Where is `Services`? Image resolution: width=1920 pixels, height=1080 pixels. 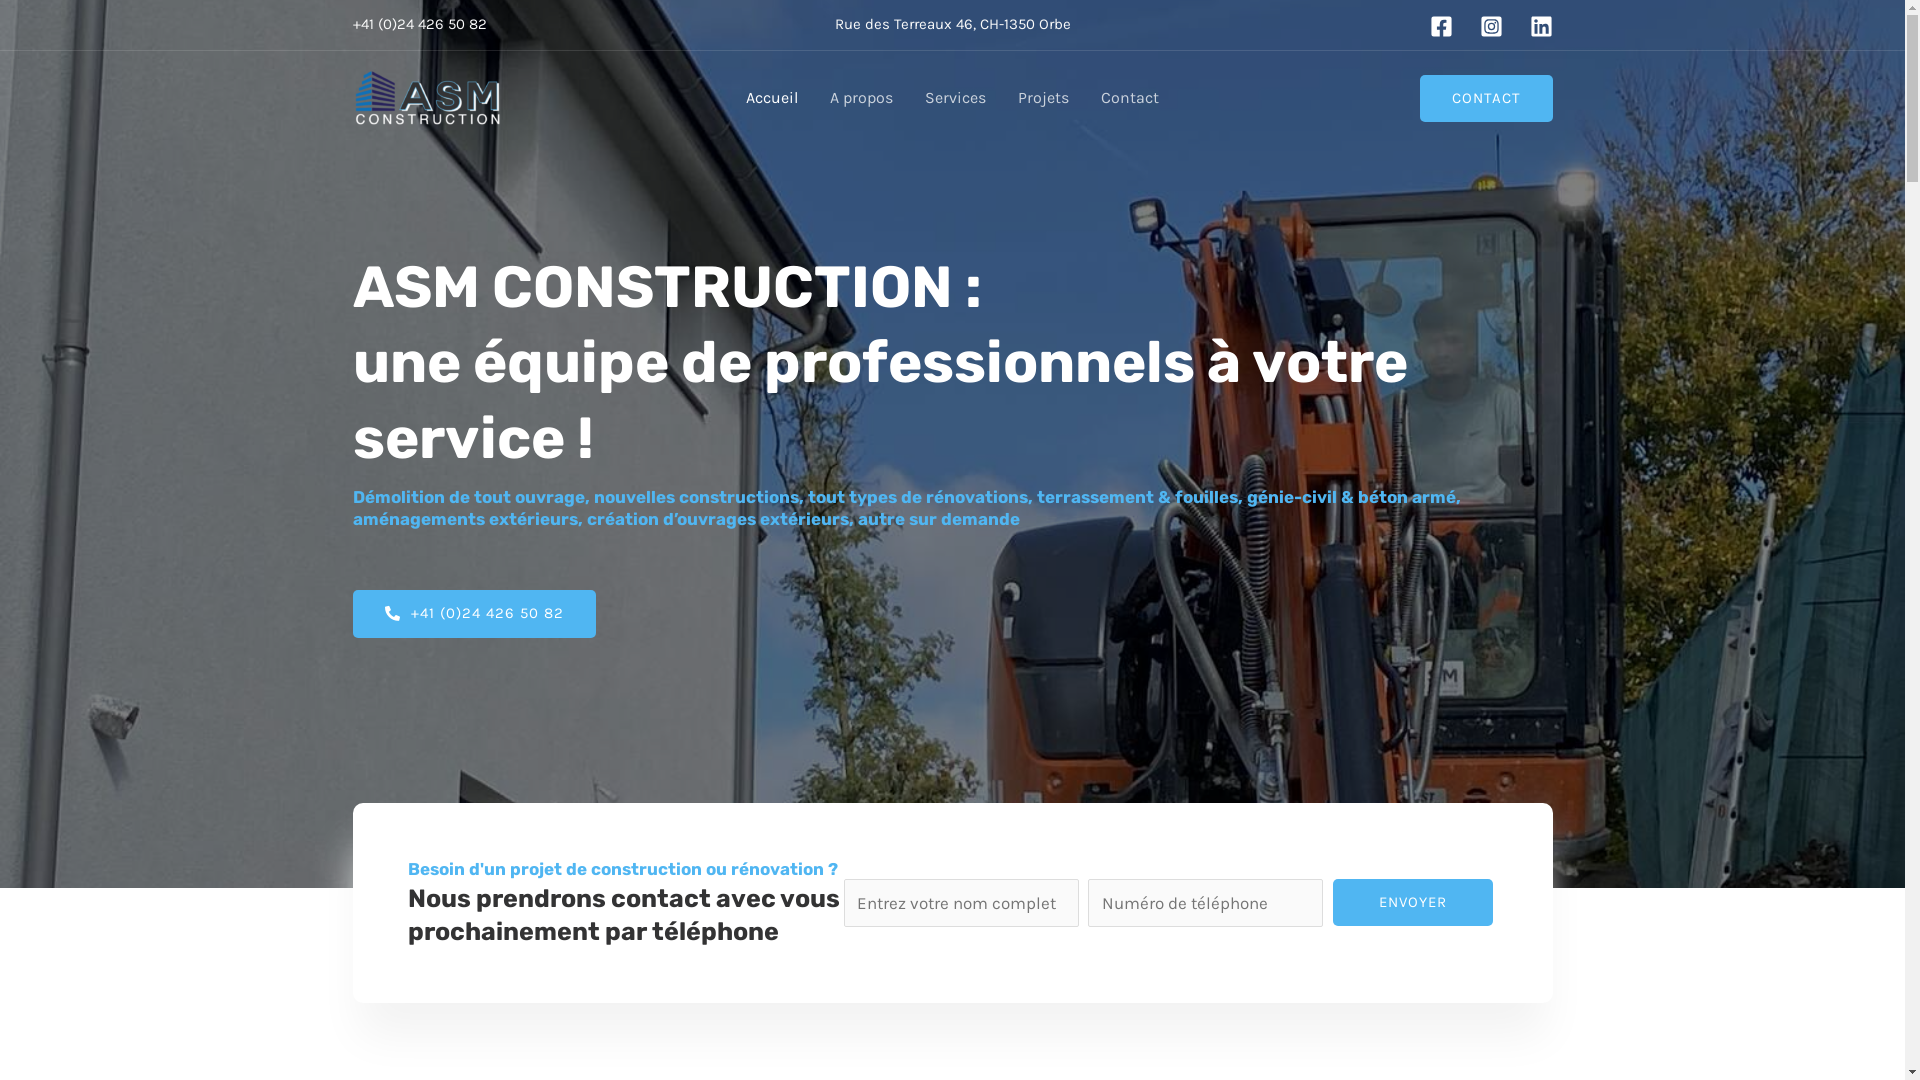 Services is located at coordinates (956, 98).